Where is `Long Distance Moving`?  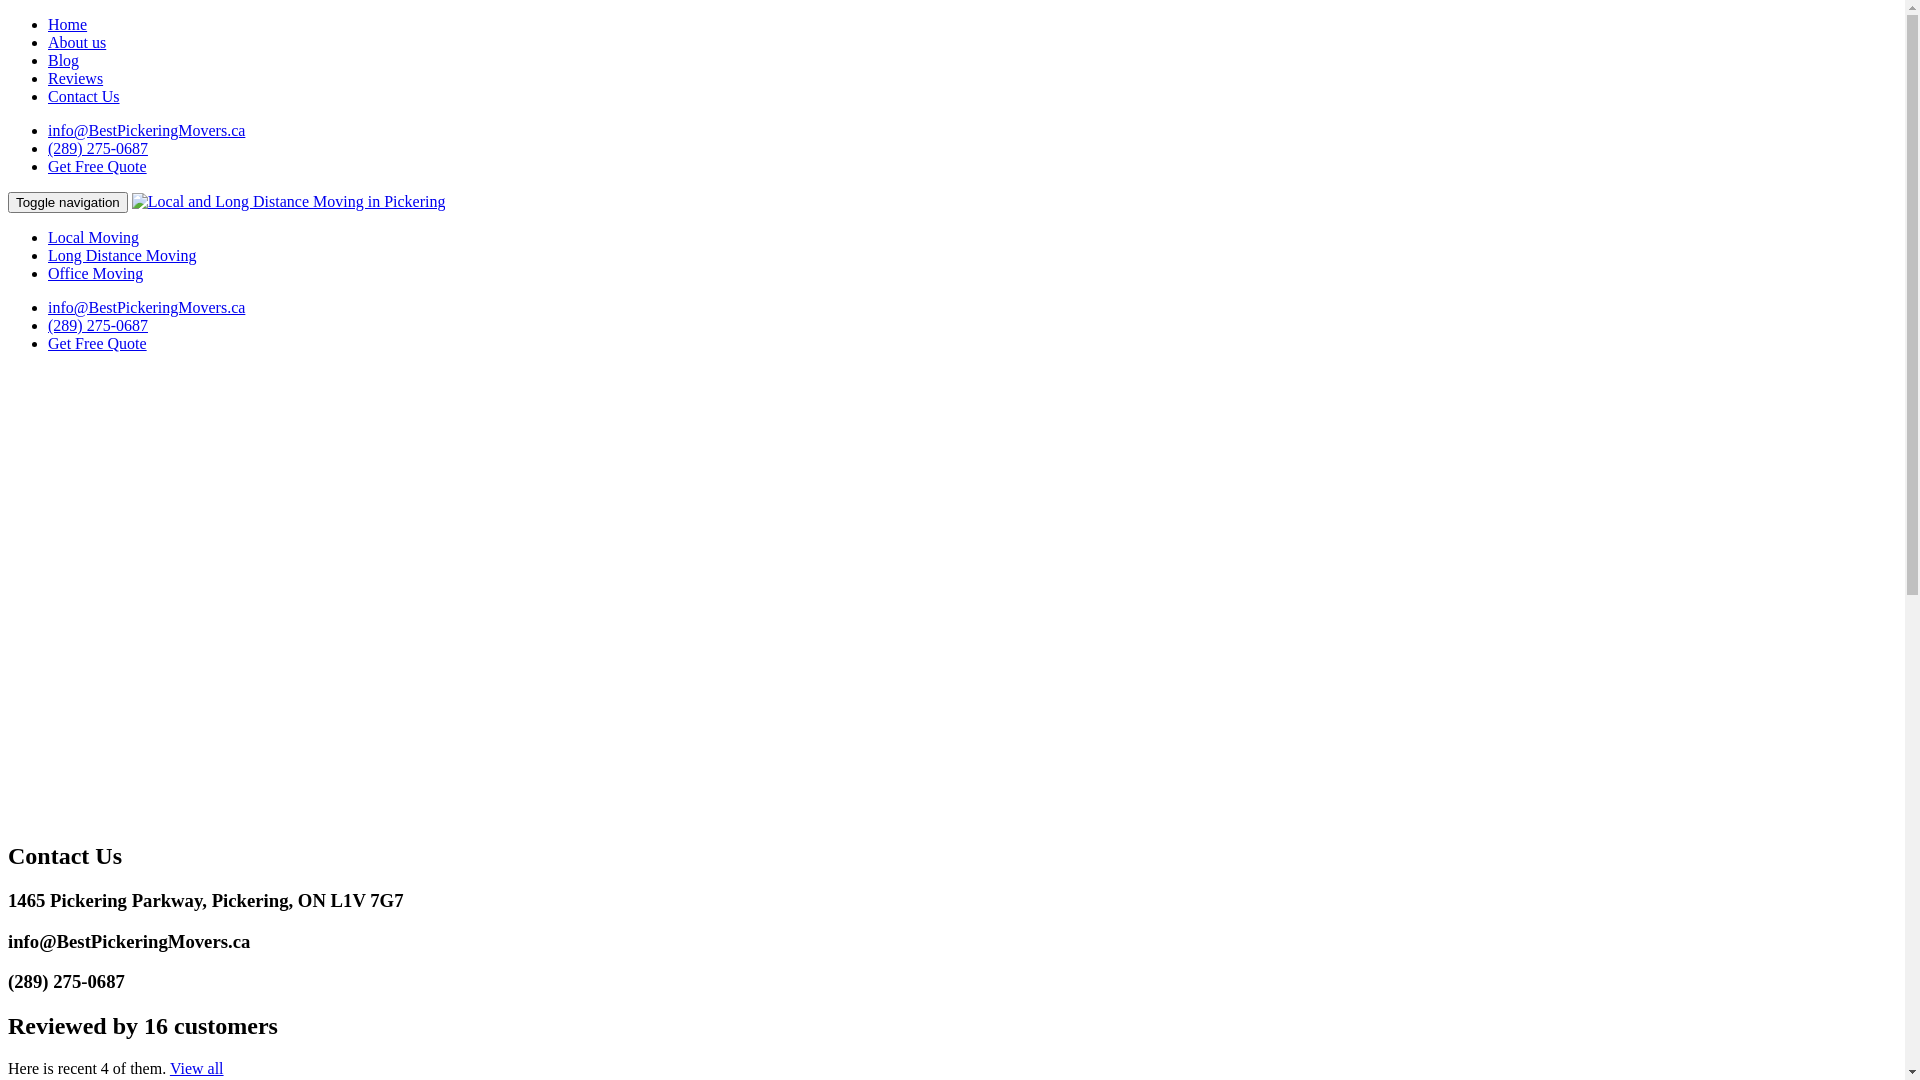
Long Distance Moving is located at coordinates (122, 256).